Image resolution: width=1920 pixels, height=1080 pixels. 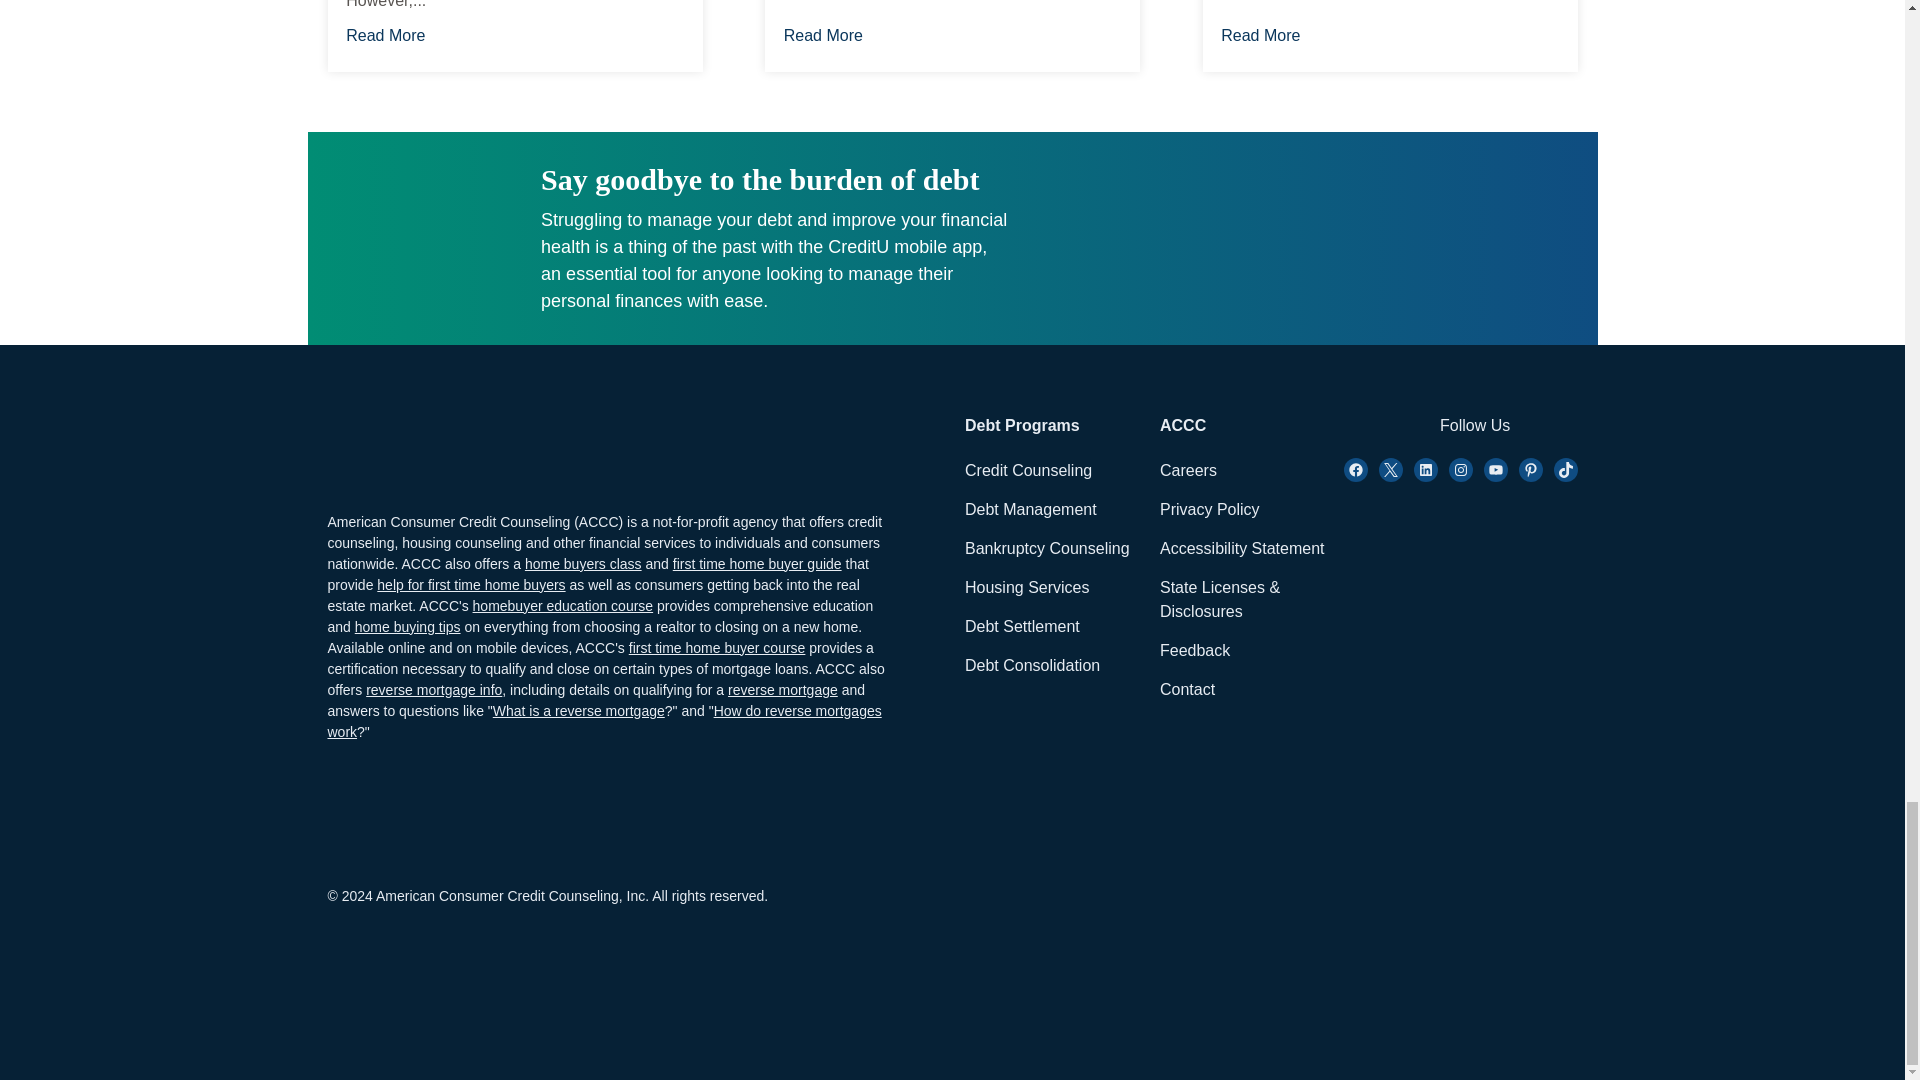 I want to click on twitter, so click(x=1390, y=469).